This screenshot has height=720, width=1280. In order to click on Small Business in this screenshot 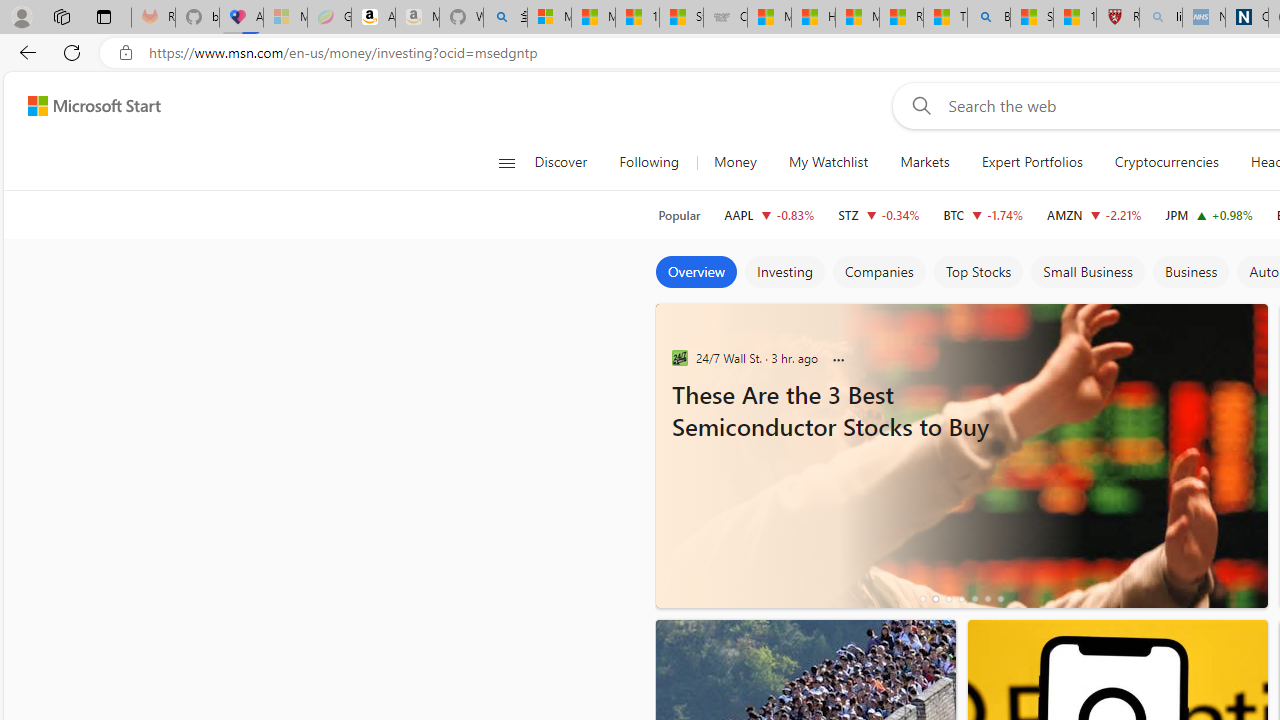, I will do `click(1088, 272)`.